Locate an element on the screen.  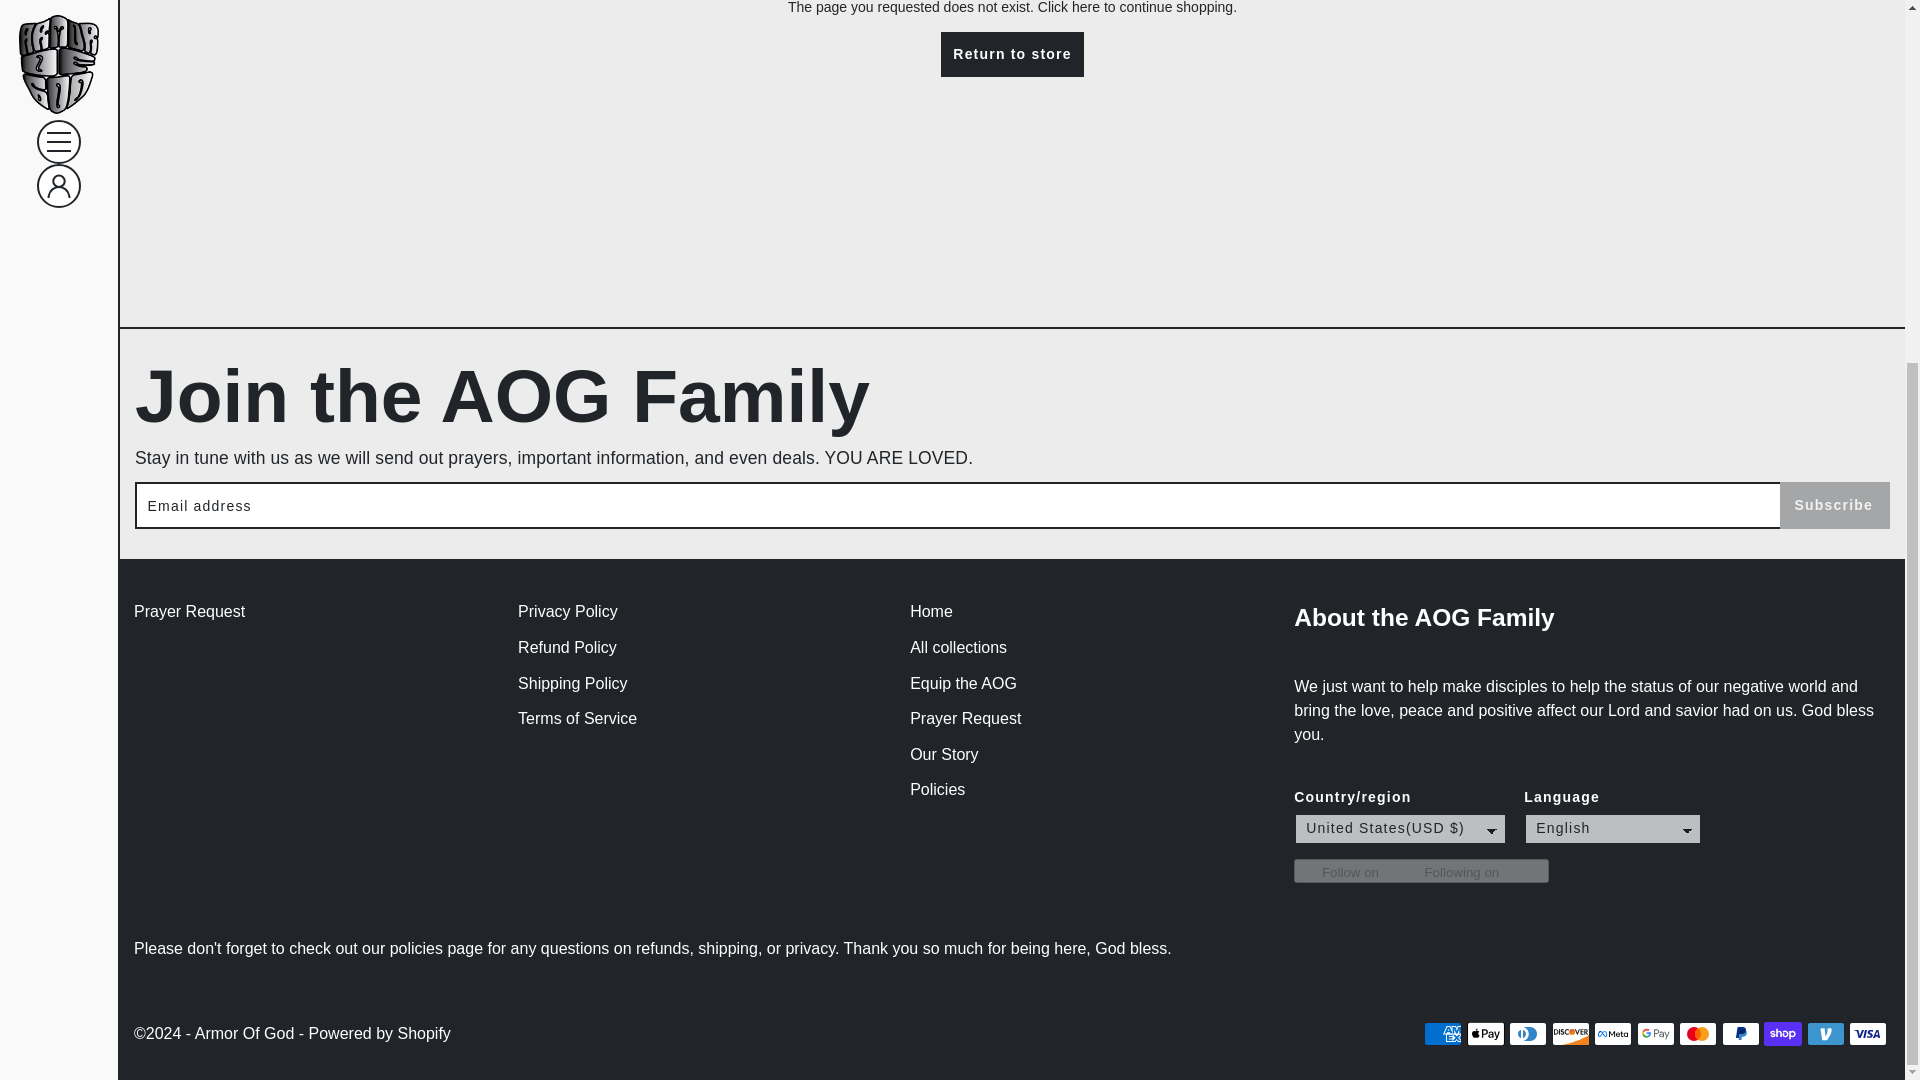
Venmo is located at coordinates (1826, 1034).